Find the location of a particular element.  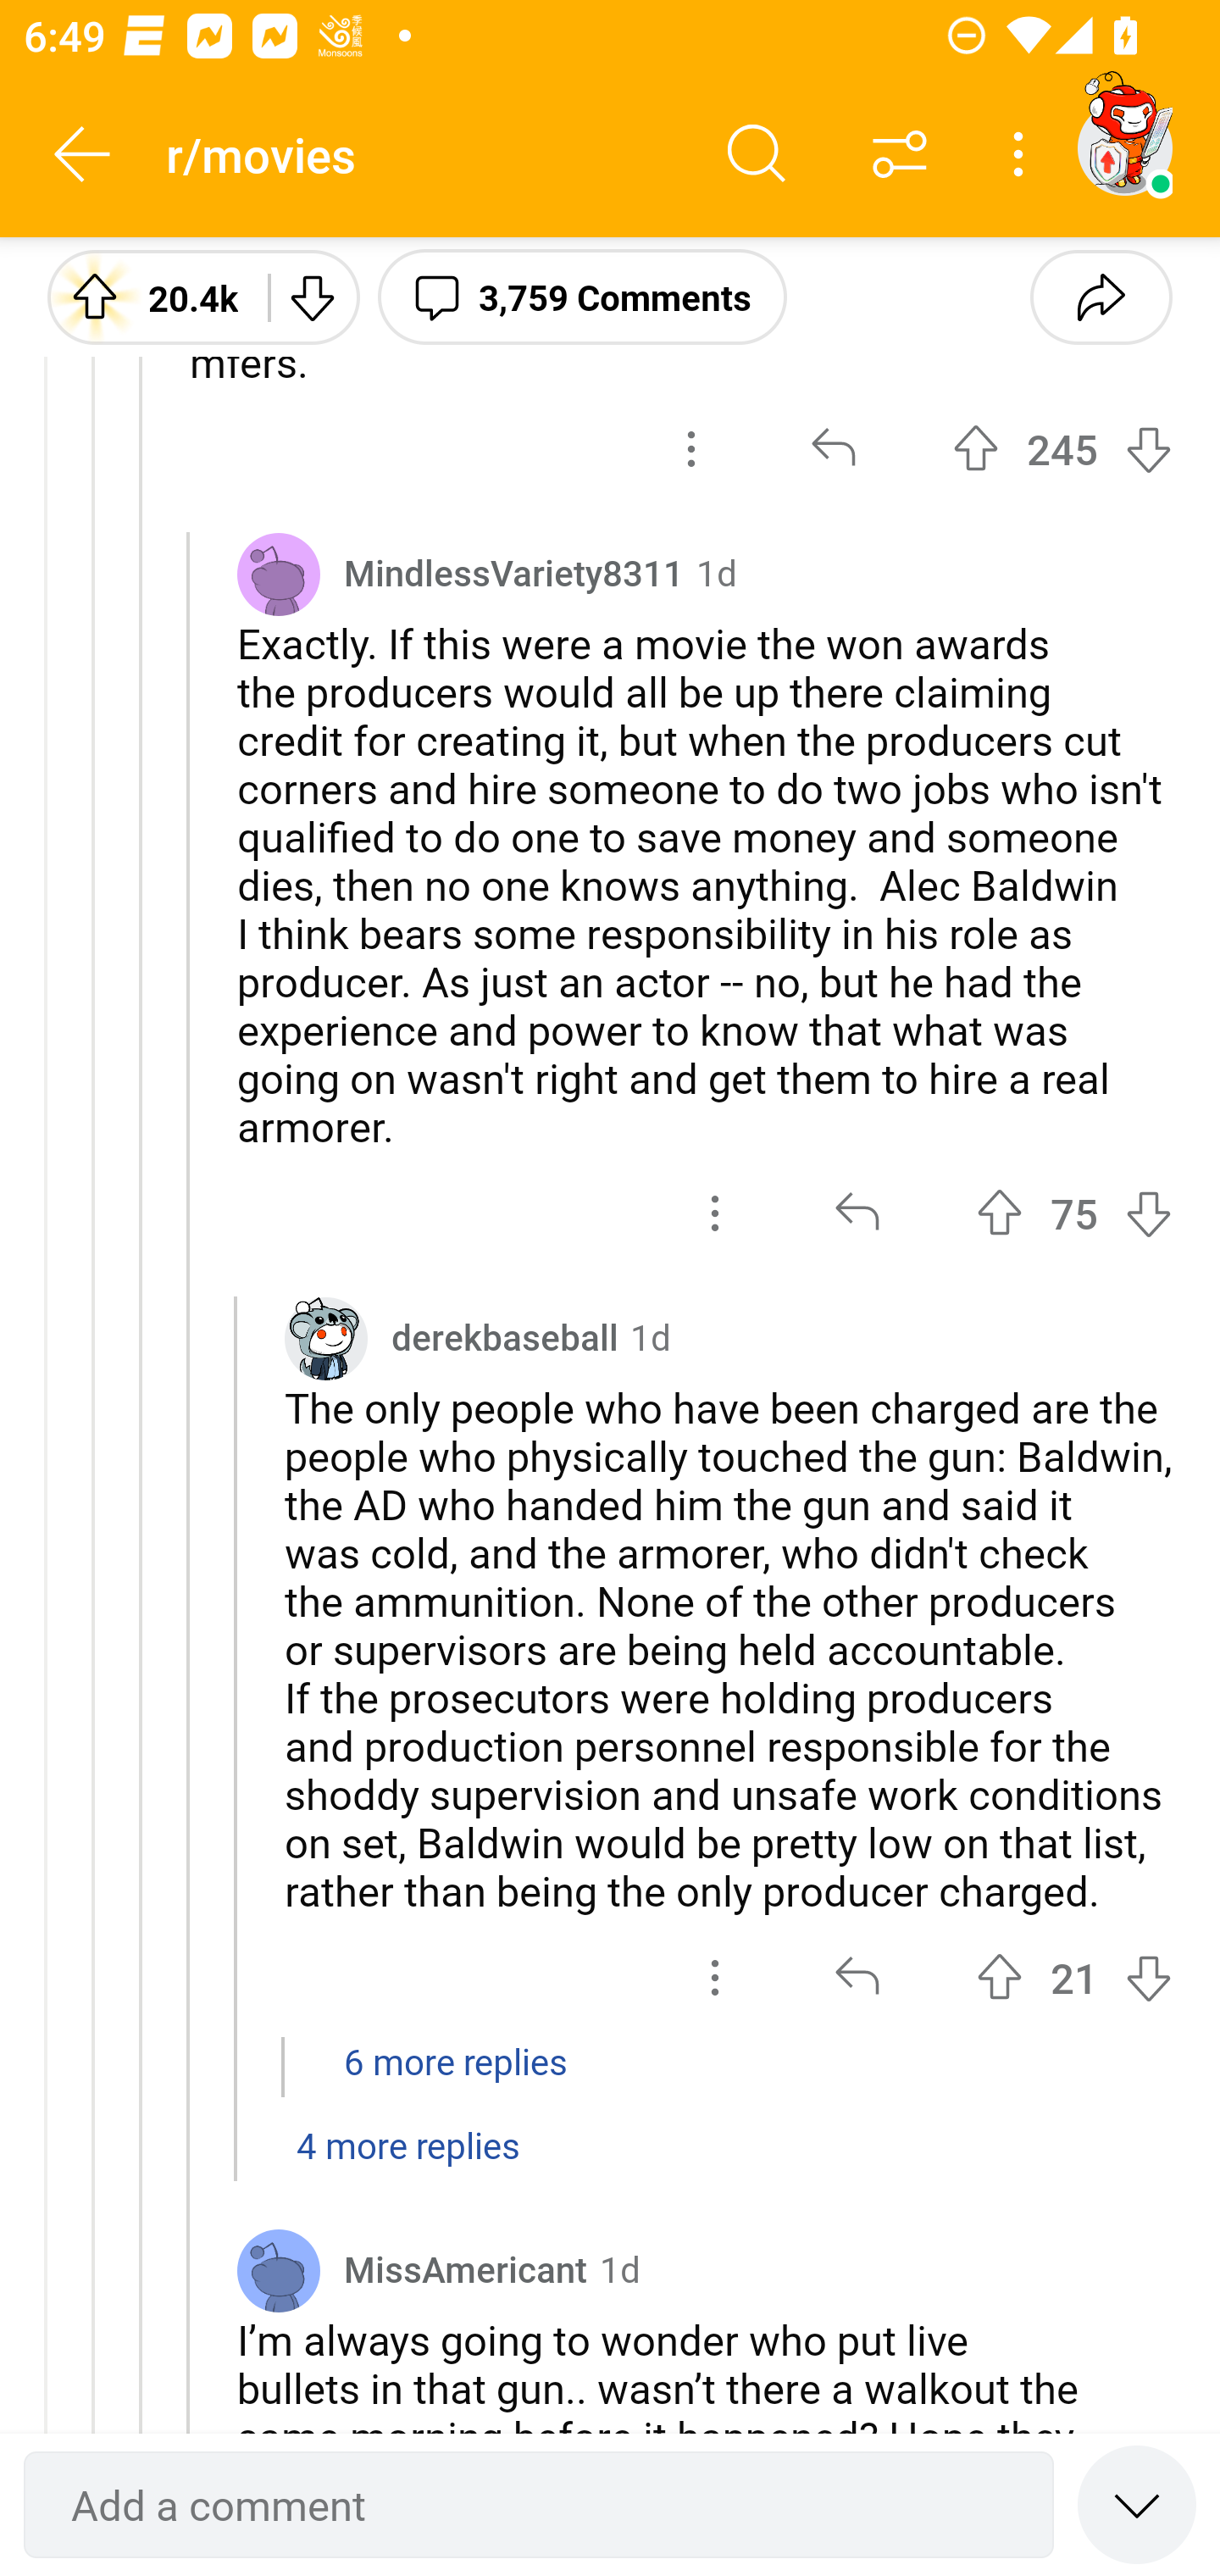

4 more replies is located at coordinates (610, 2162).